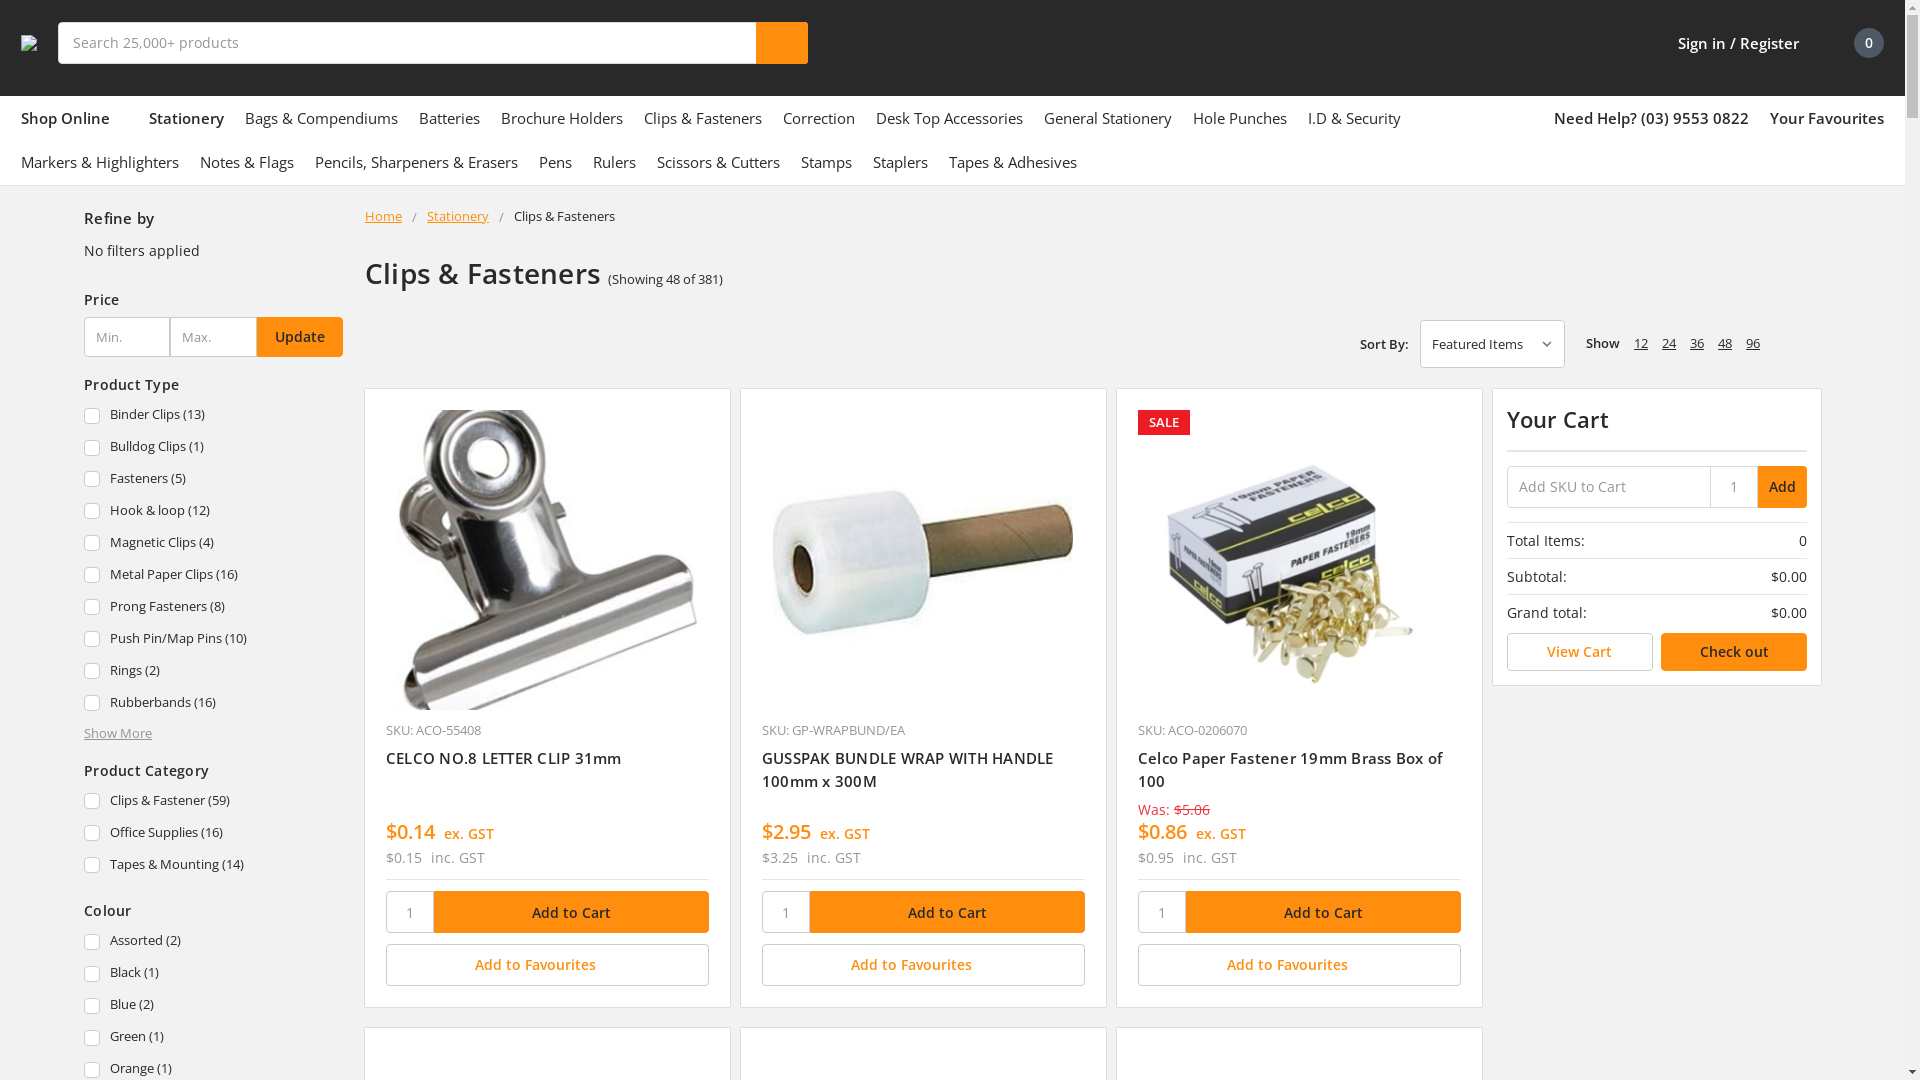 Image resolution: width=1920 pixels, height=1080 pixels. Describe the element at coordinates (300, 337) in the screenshot. I see `Update` at that location.